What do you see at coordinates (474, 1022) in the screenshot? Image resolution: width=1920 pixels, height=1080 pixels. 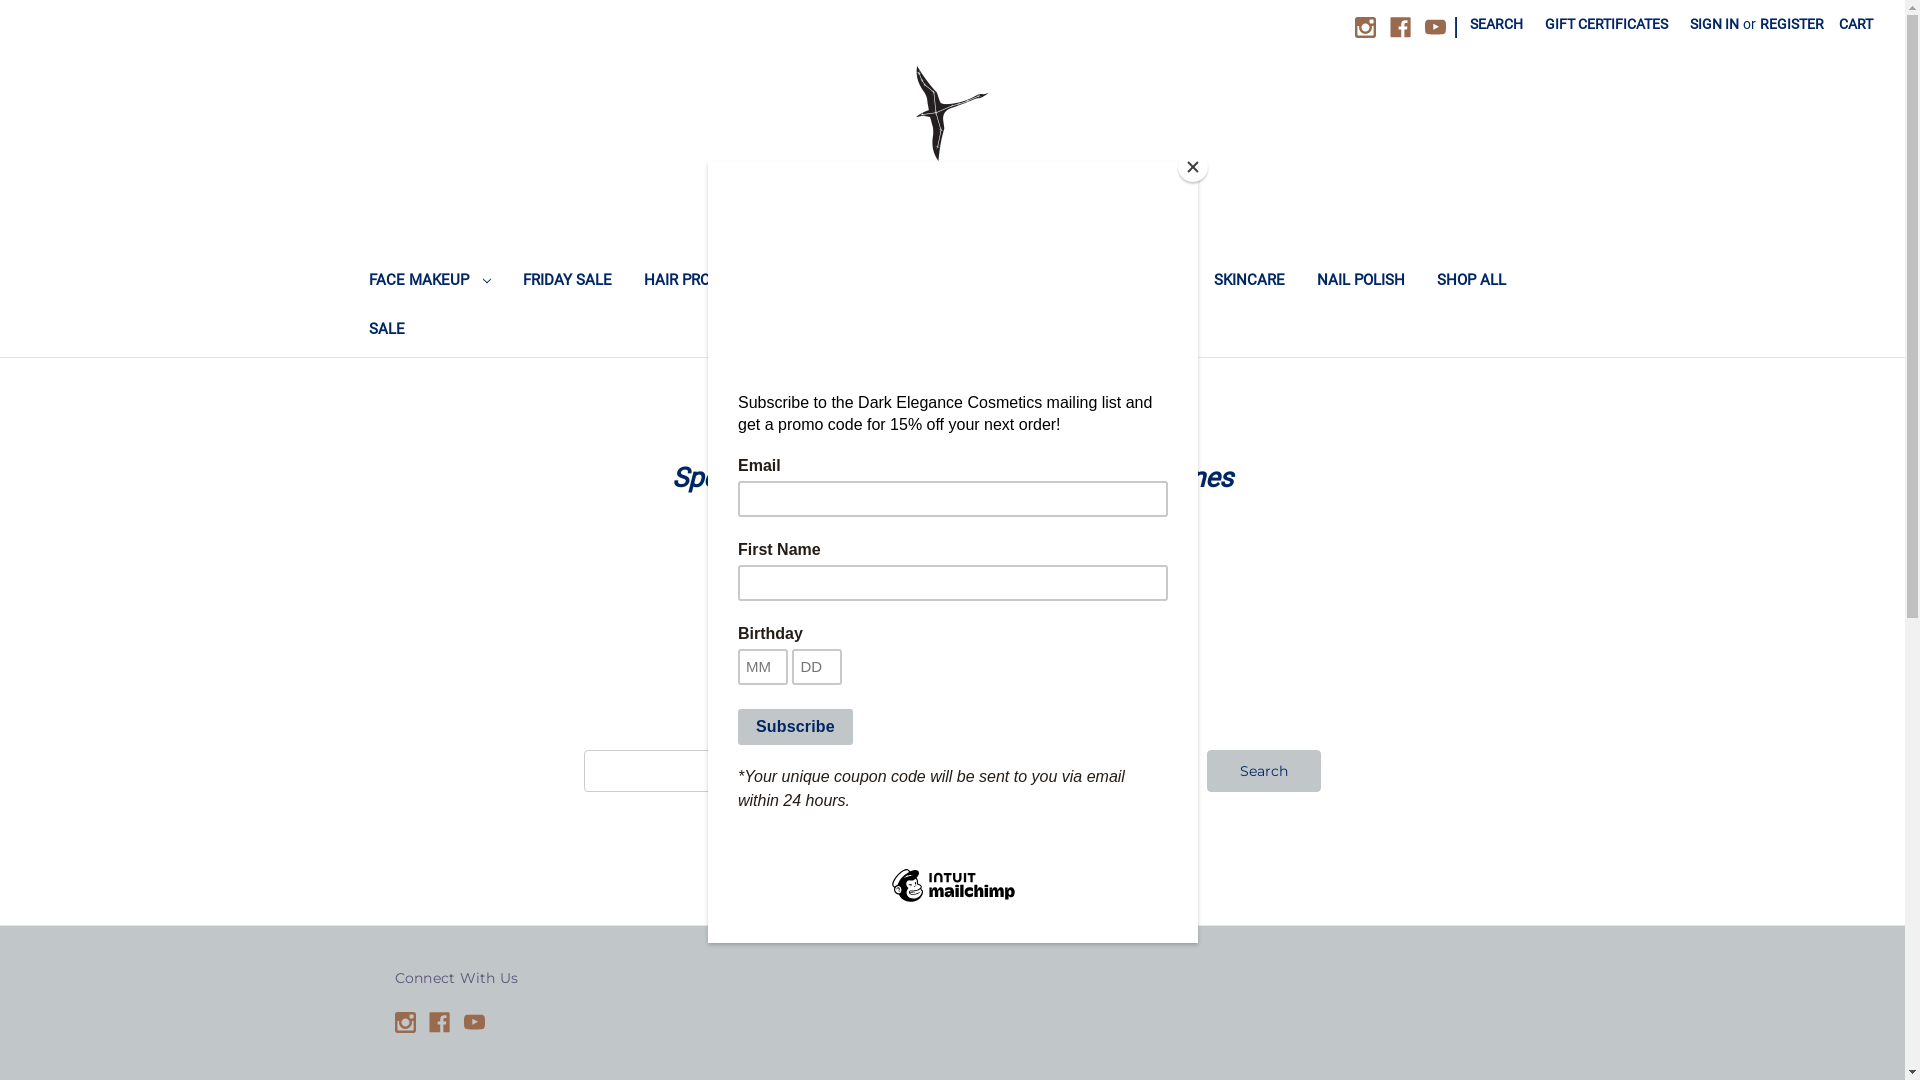 I see `Youtube` at bounding box center [474, 1022].